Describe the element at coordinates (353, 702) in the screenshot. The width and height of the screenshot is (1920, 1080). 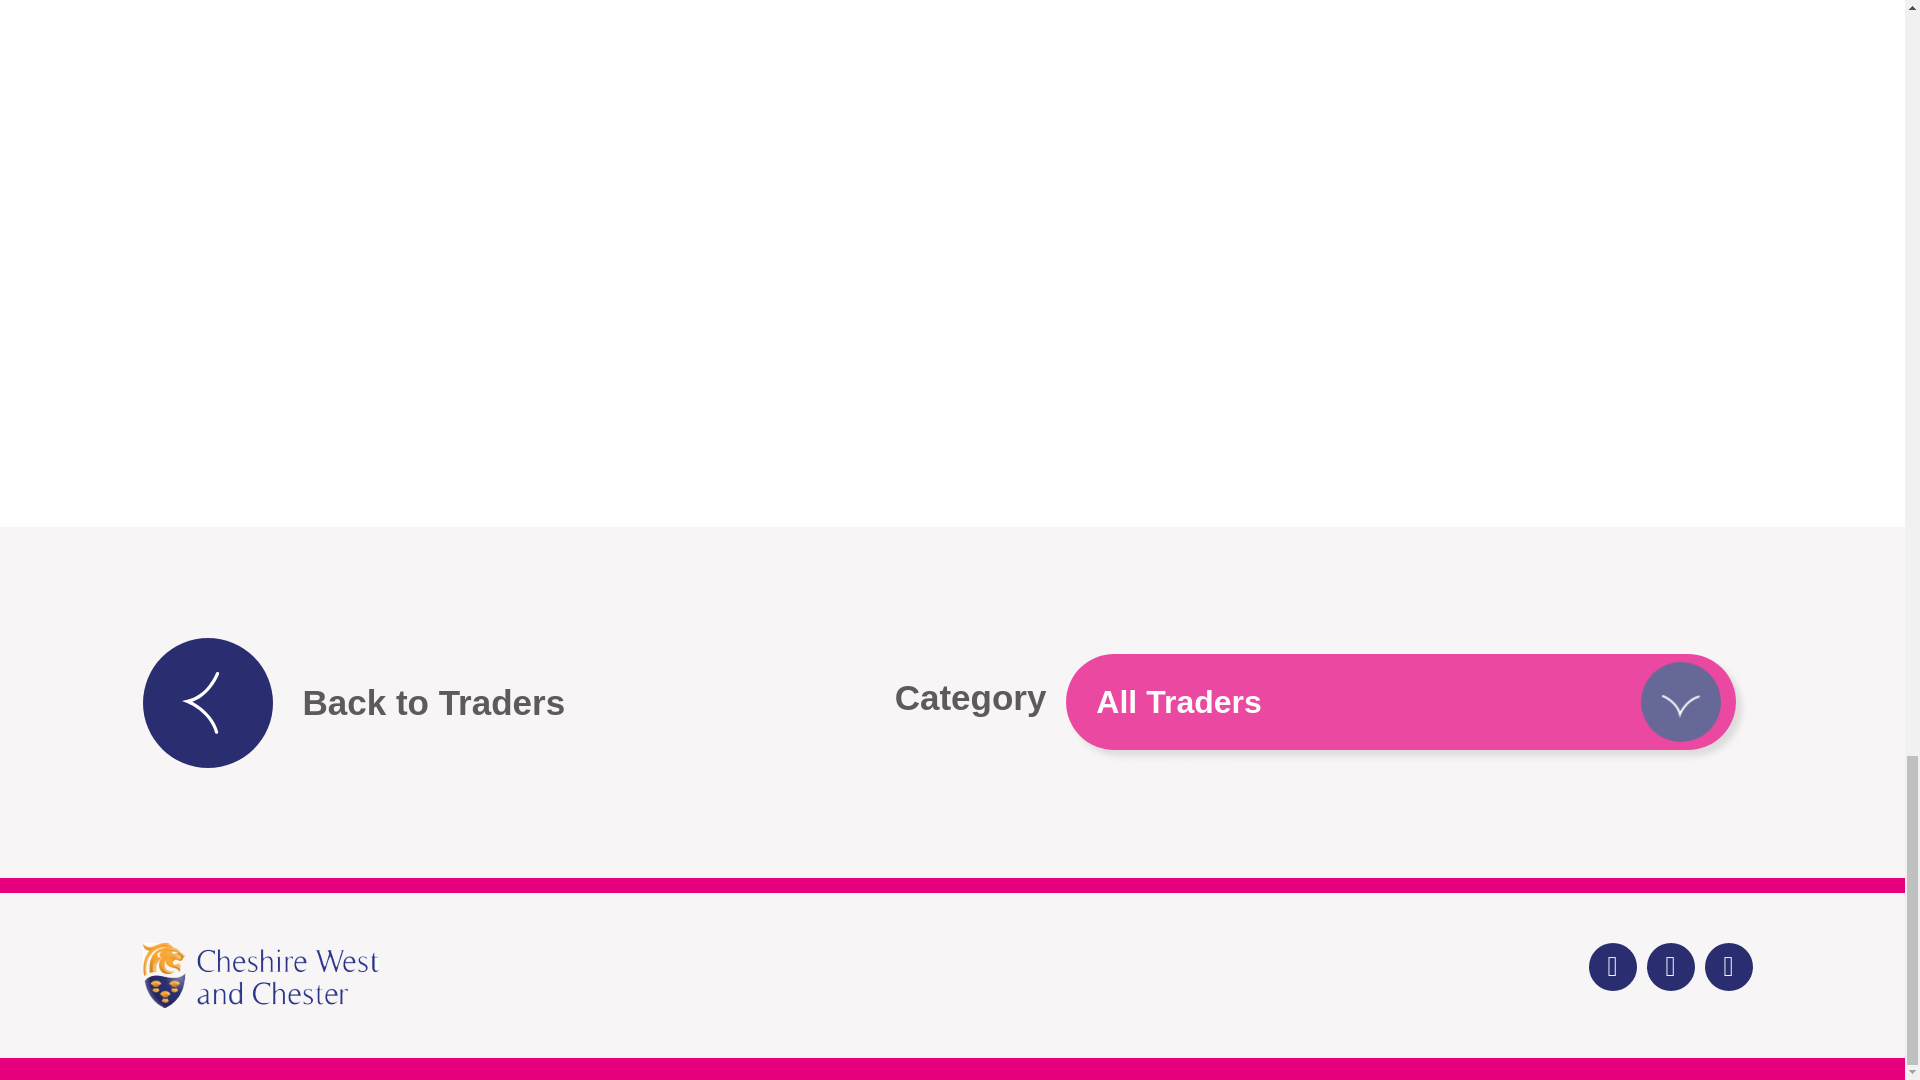
I see `Back to Traders` at that location.